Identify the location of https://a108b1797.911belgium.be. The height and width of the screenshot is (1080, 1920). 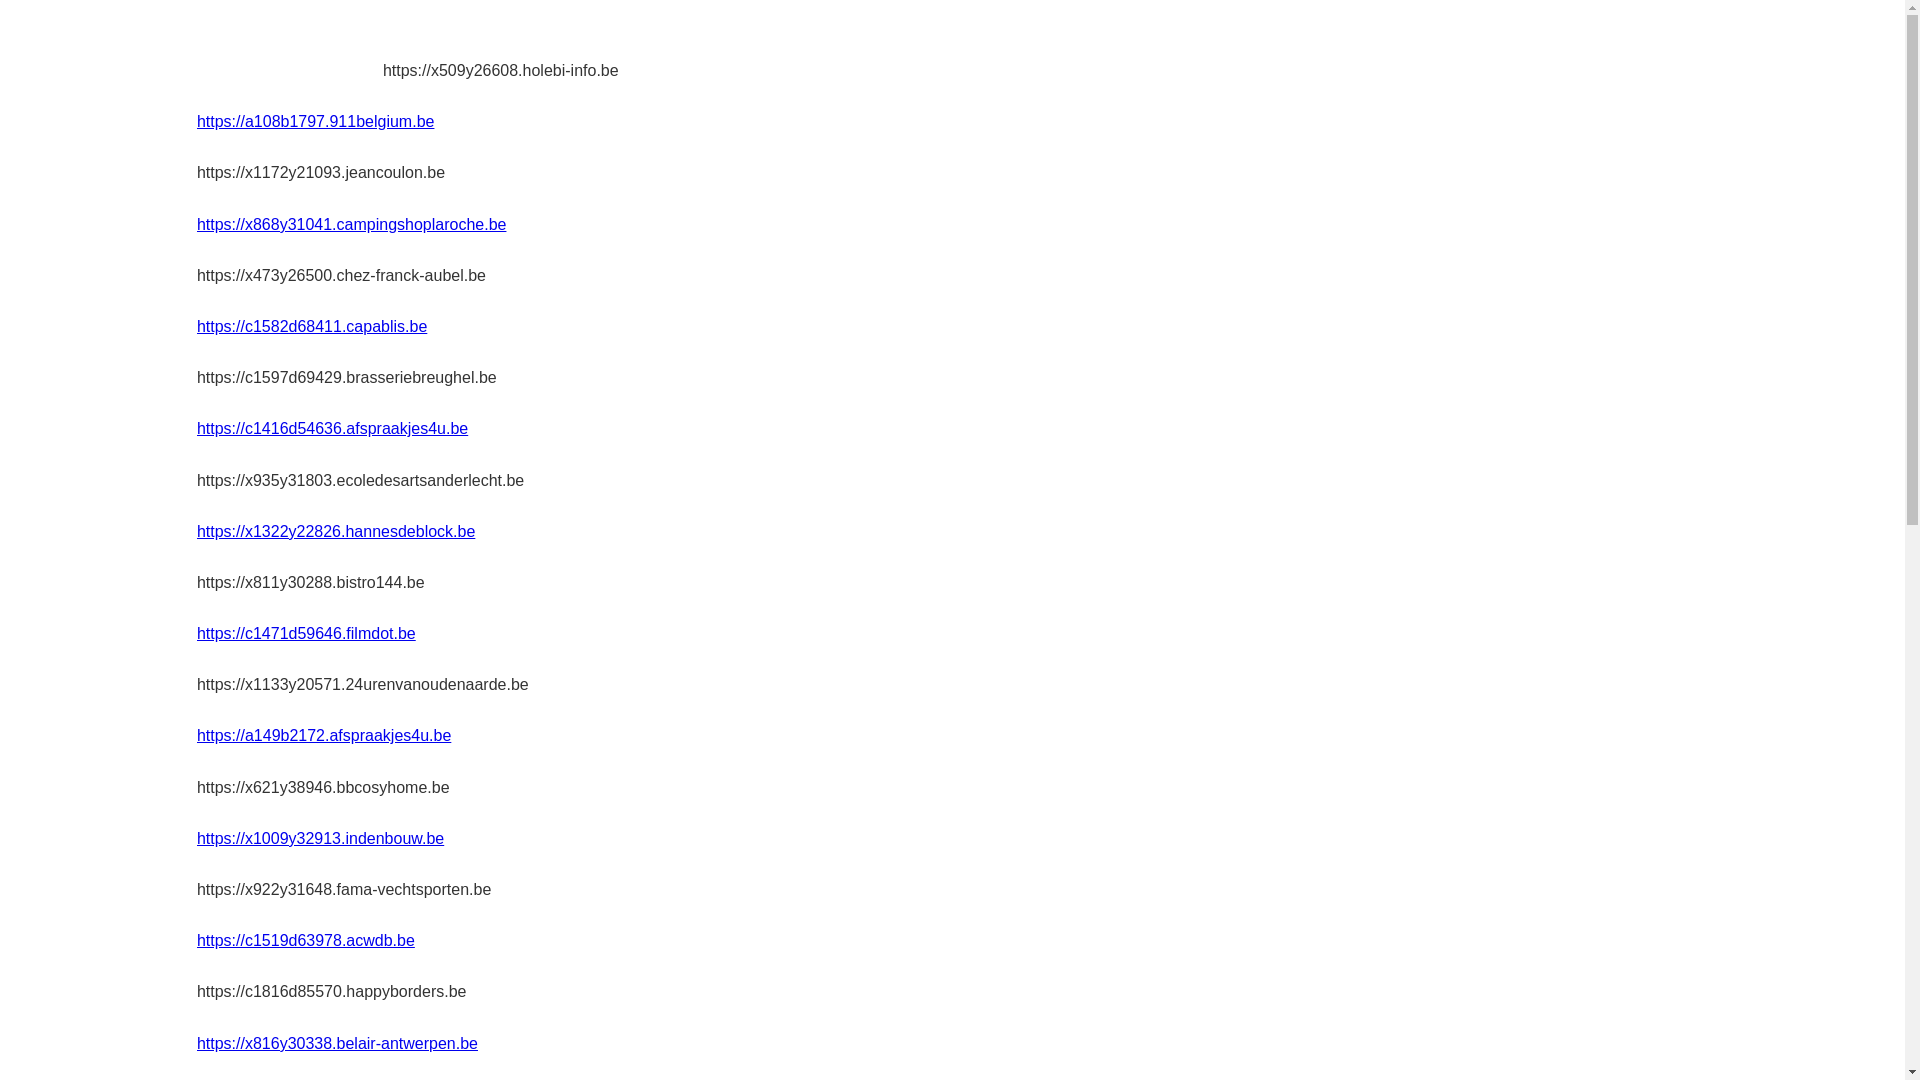
(316, 122).